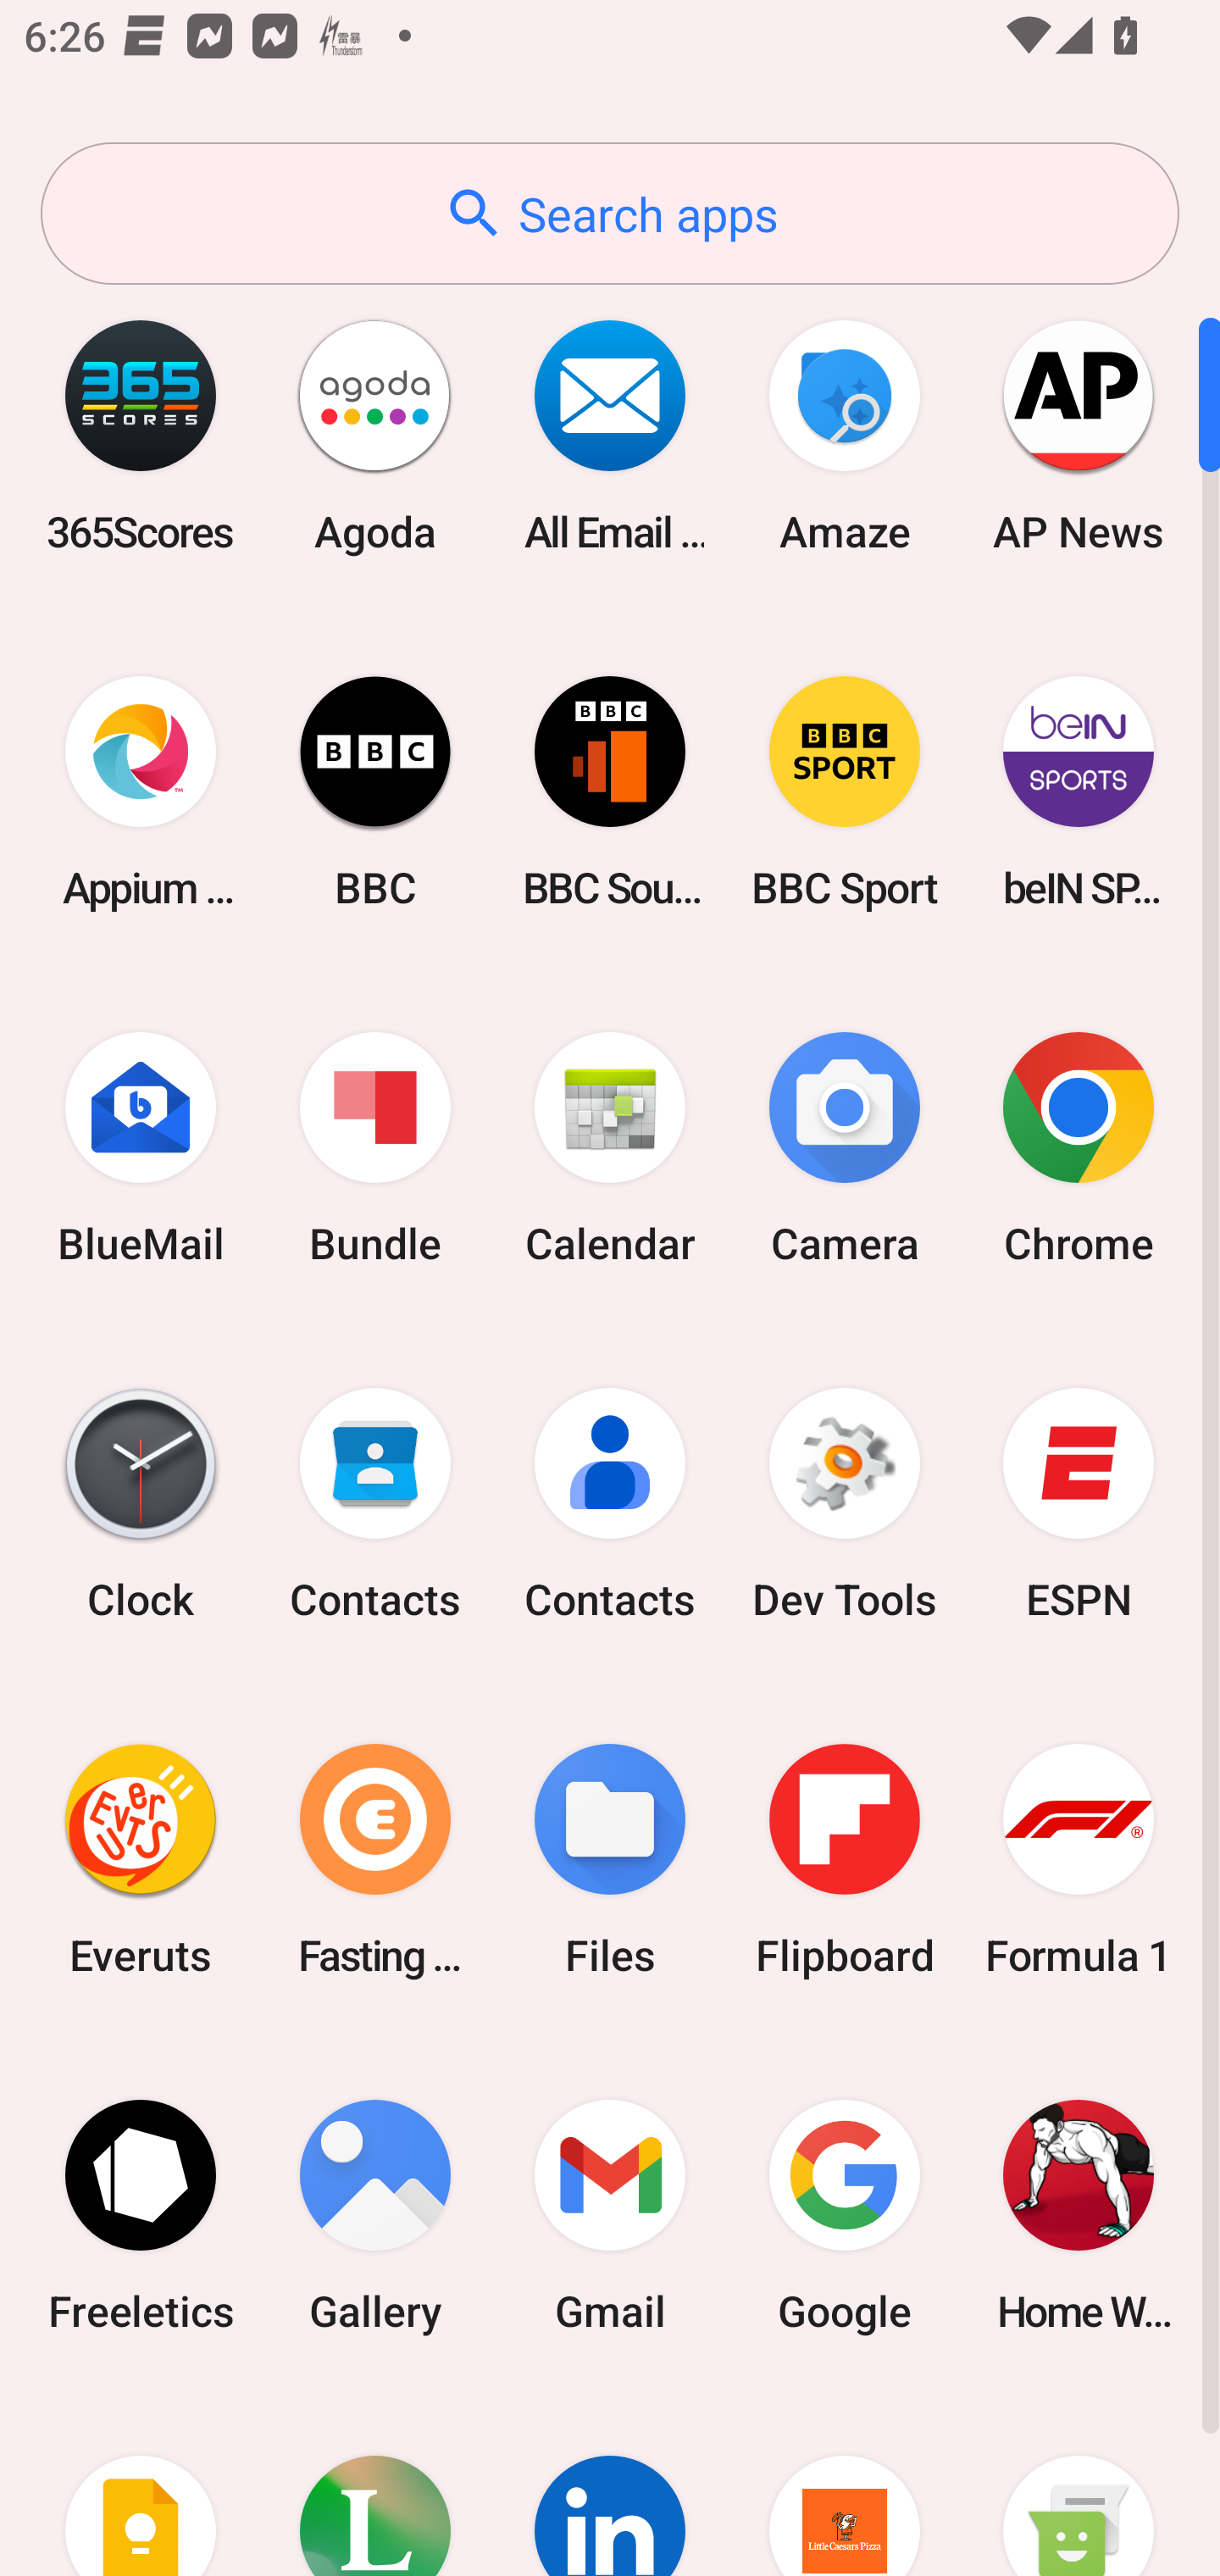 This screenshot has height=2576, width=1220. Describe the element at coordinates (375, 1149) in the screenshot. I see `Bundle` at that location.